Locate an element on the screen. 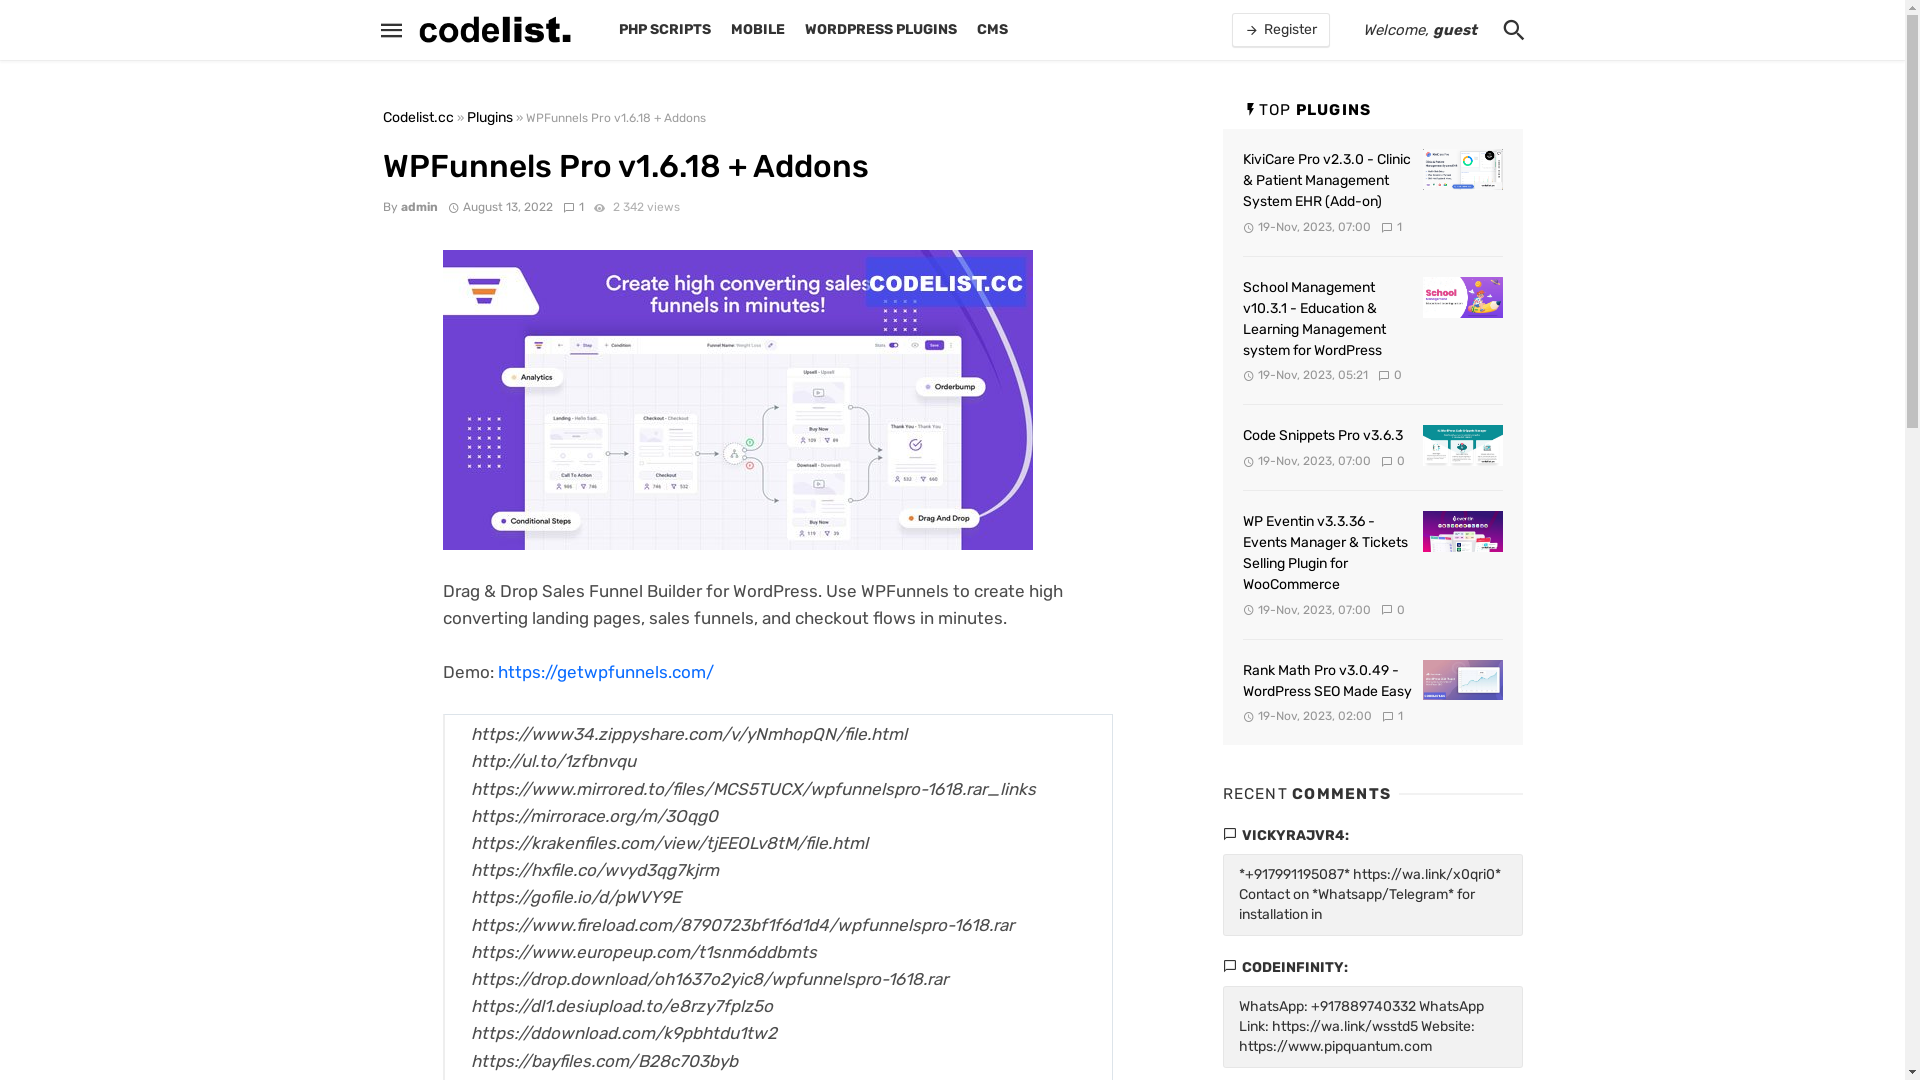 This screenshot has height=1080, width=1920. 1 is located at coordinates (1392, 227).